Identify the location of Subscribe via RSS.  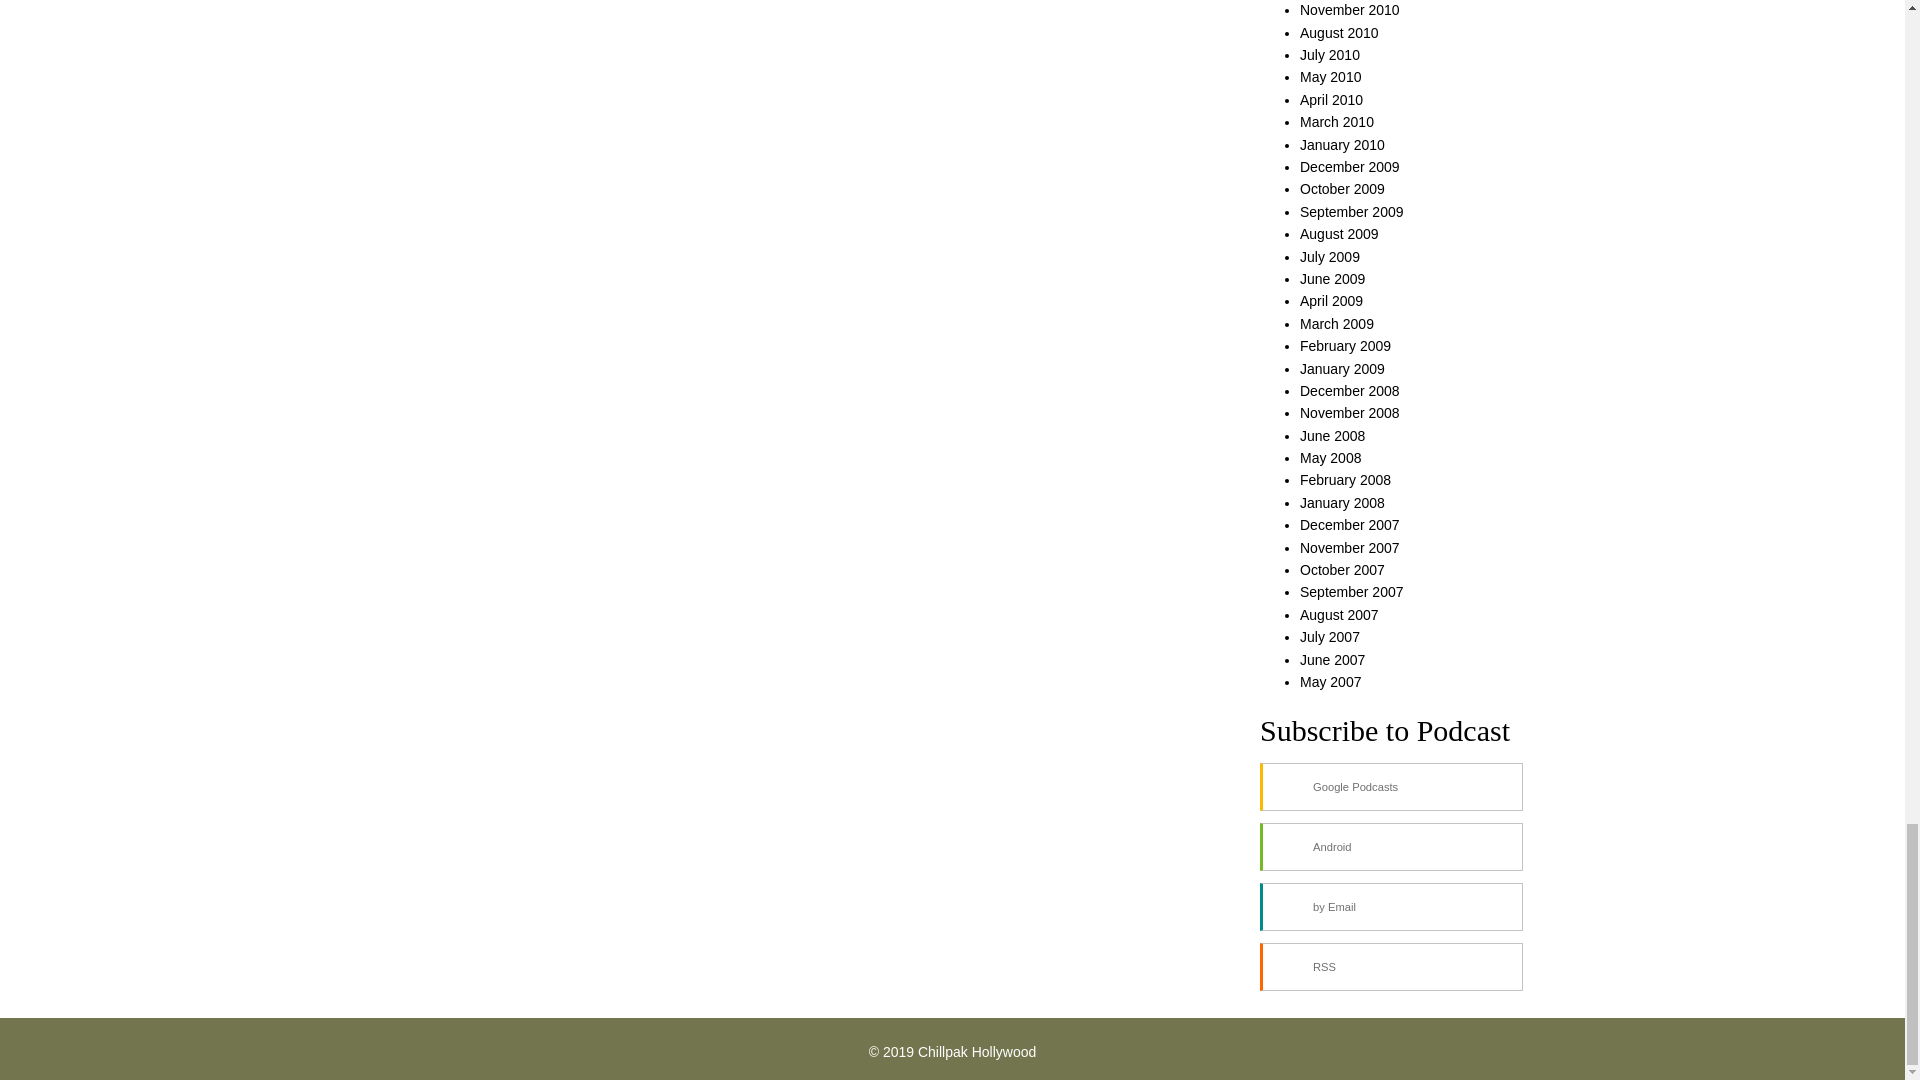
(1390, 966).